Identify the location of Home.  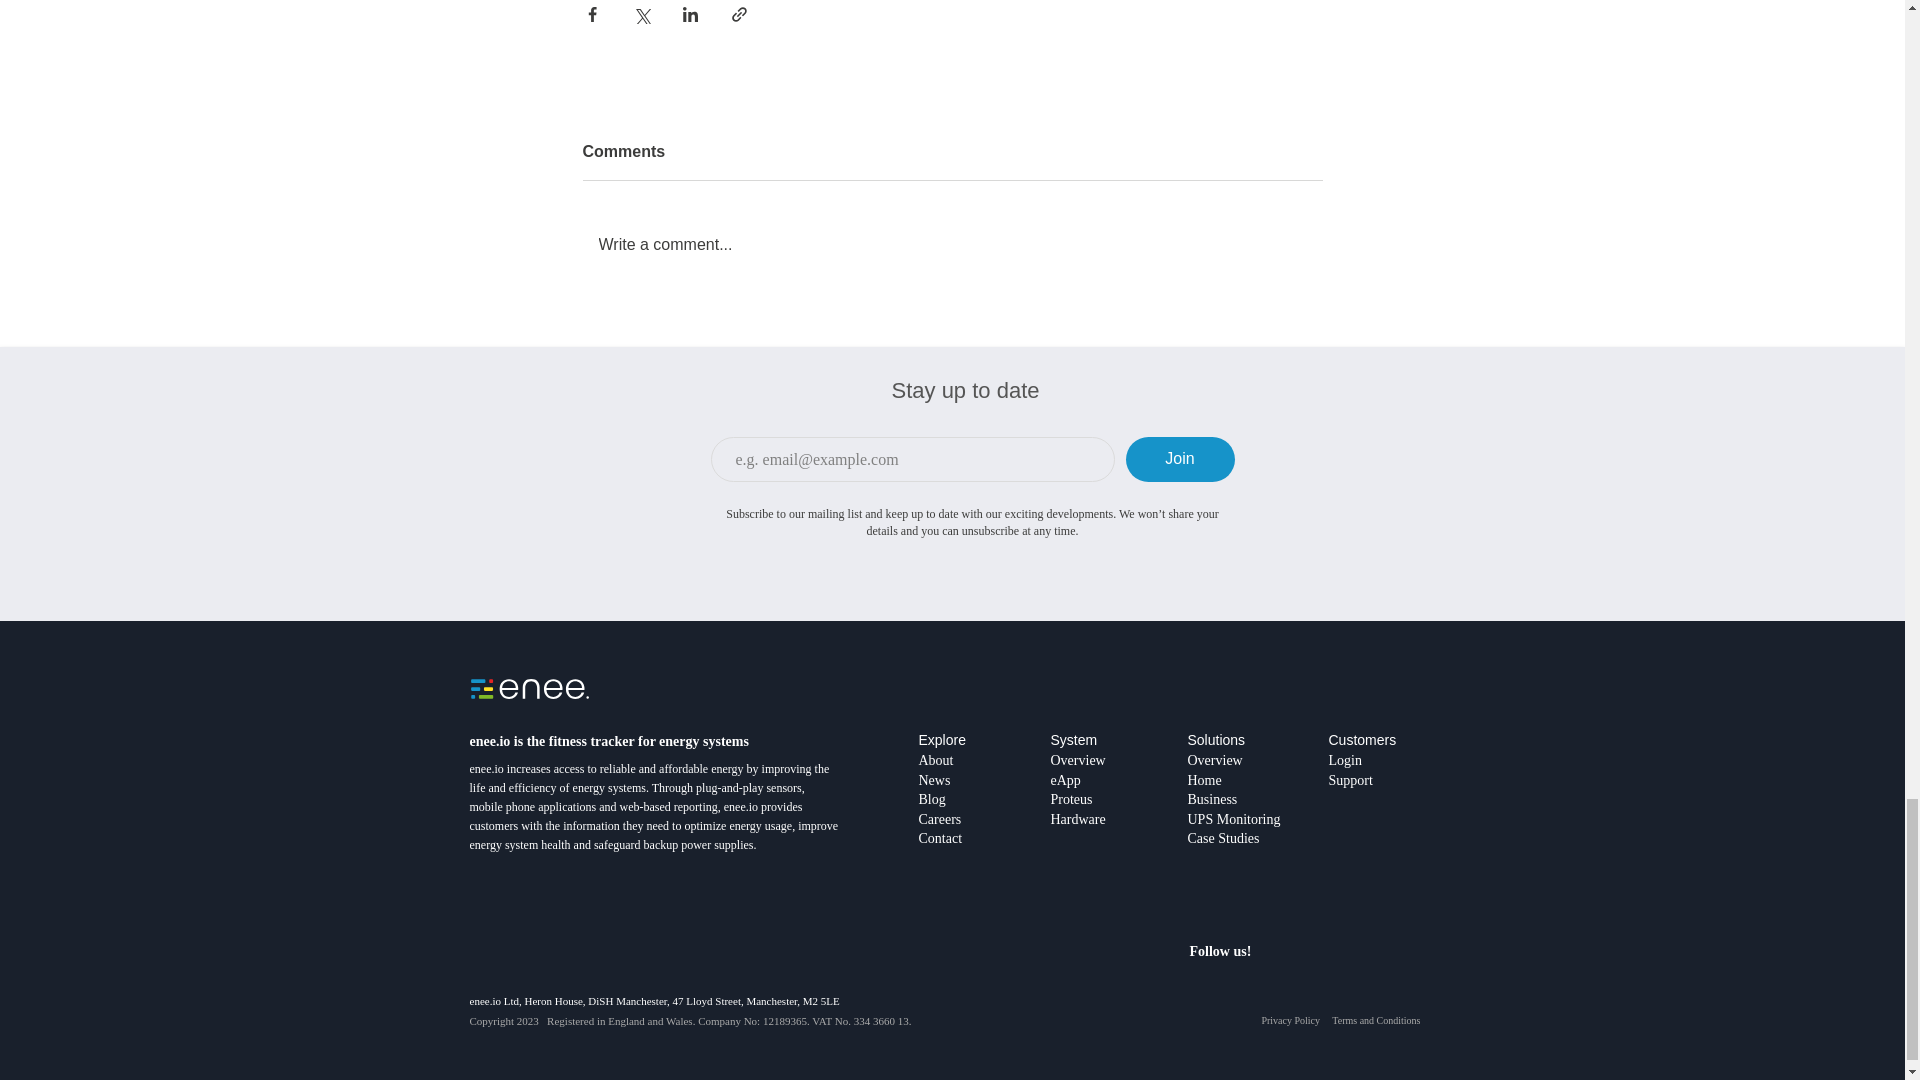
(1204, 780).